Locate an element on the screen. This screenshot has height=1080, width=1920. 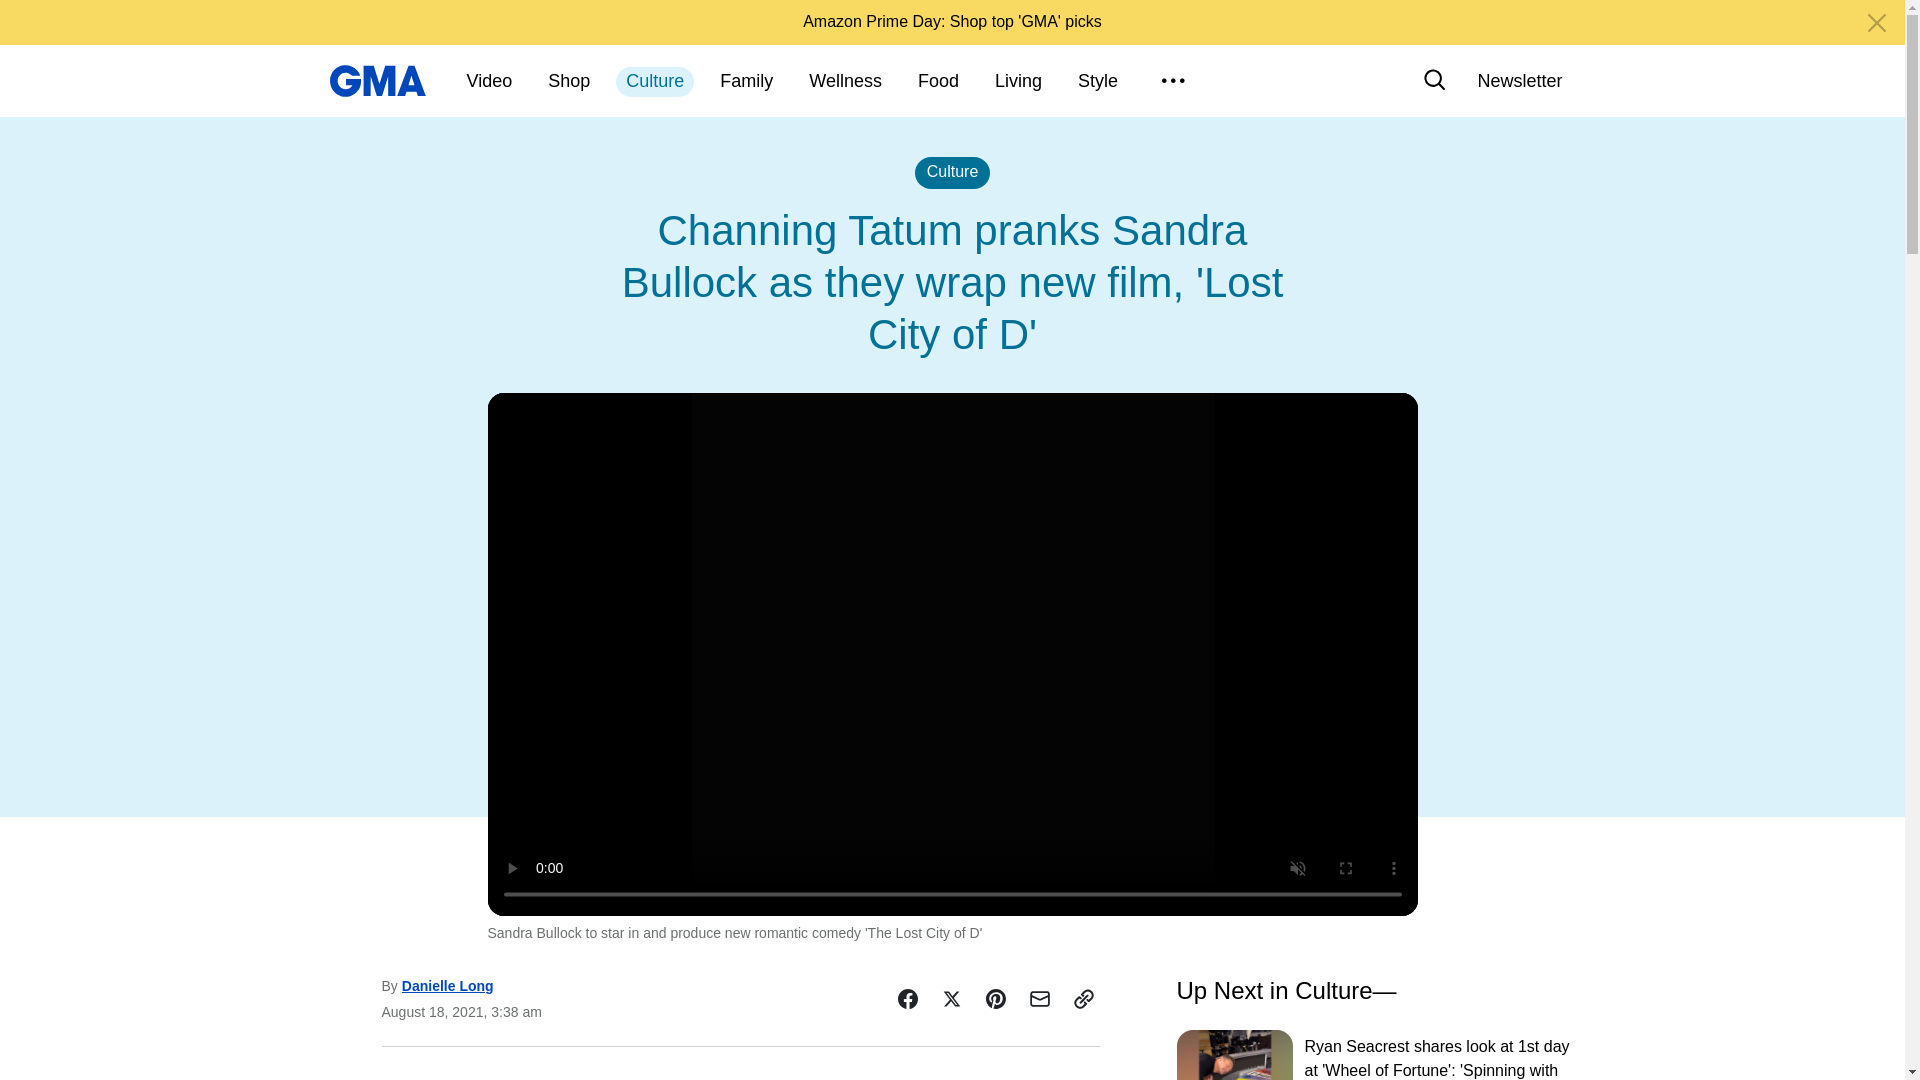
Newsletter is located at coordinates (1519, 80).